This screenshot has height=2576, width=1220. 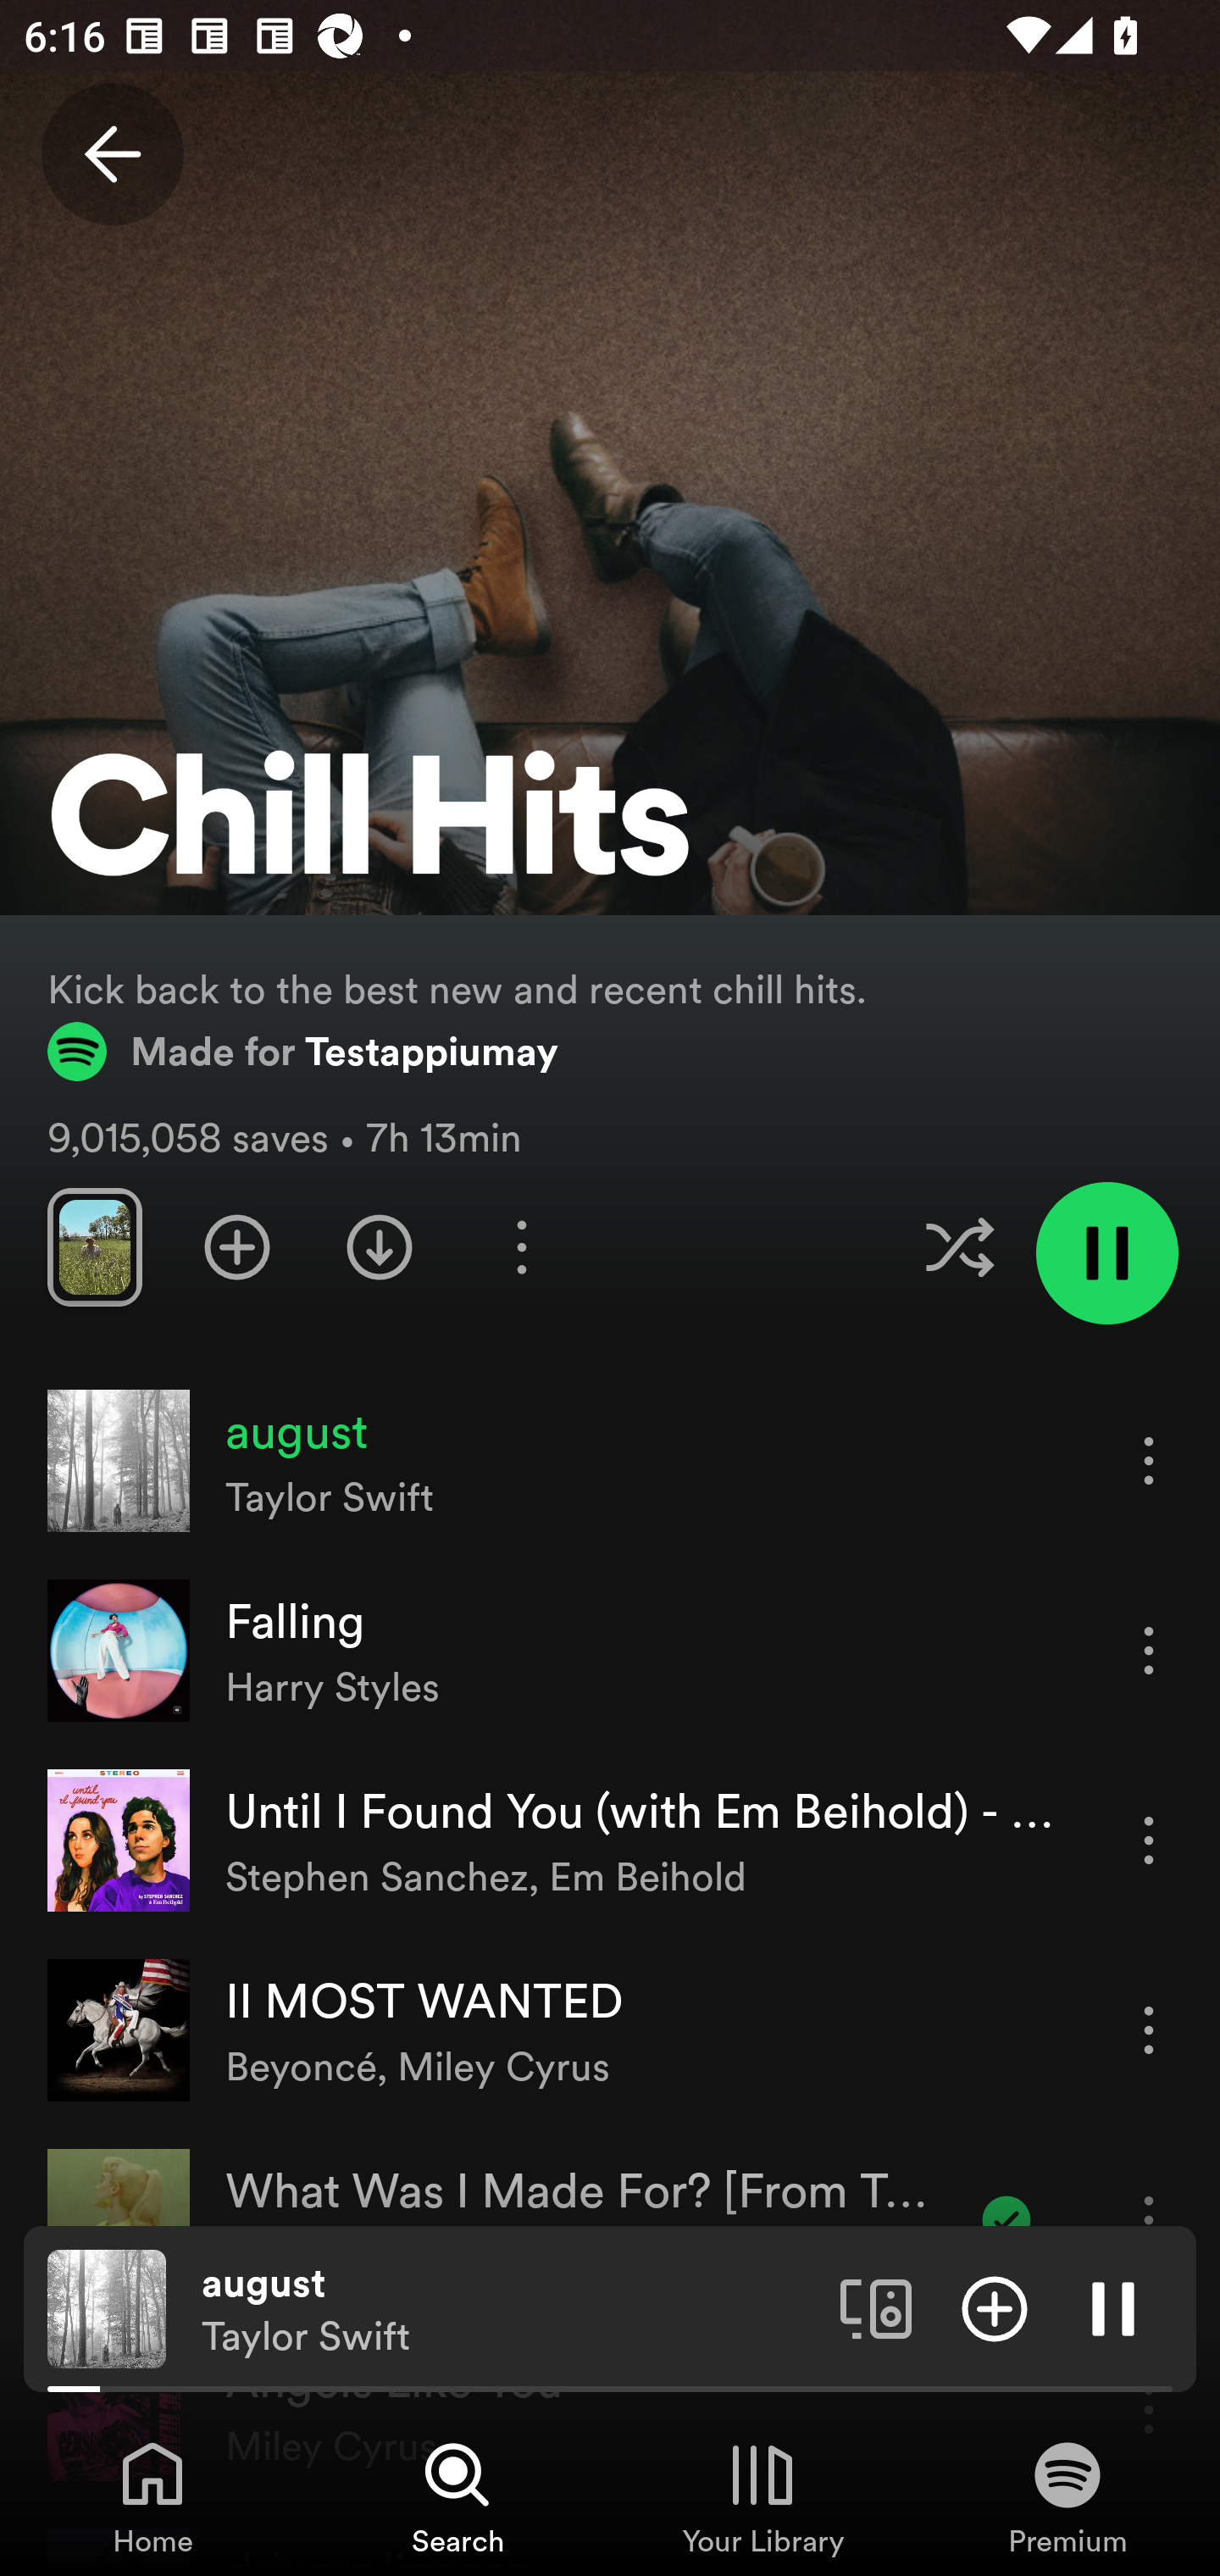 What do you see at coordinates (457, 2496) in the screenshot?
I see `Search, Tab 2 of 4 Search Search` at bounding box center [457, 2496].